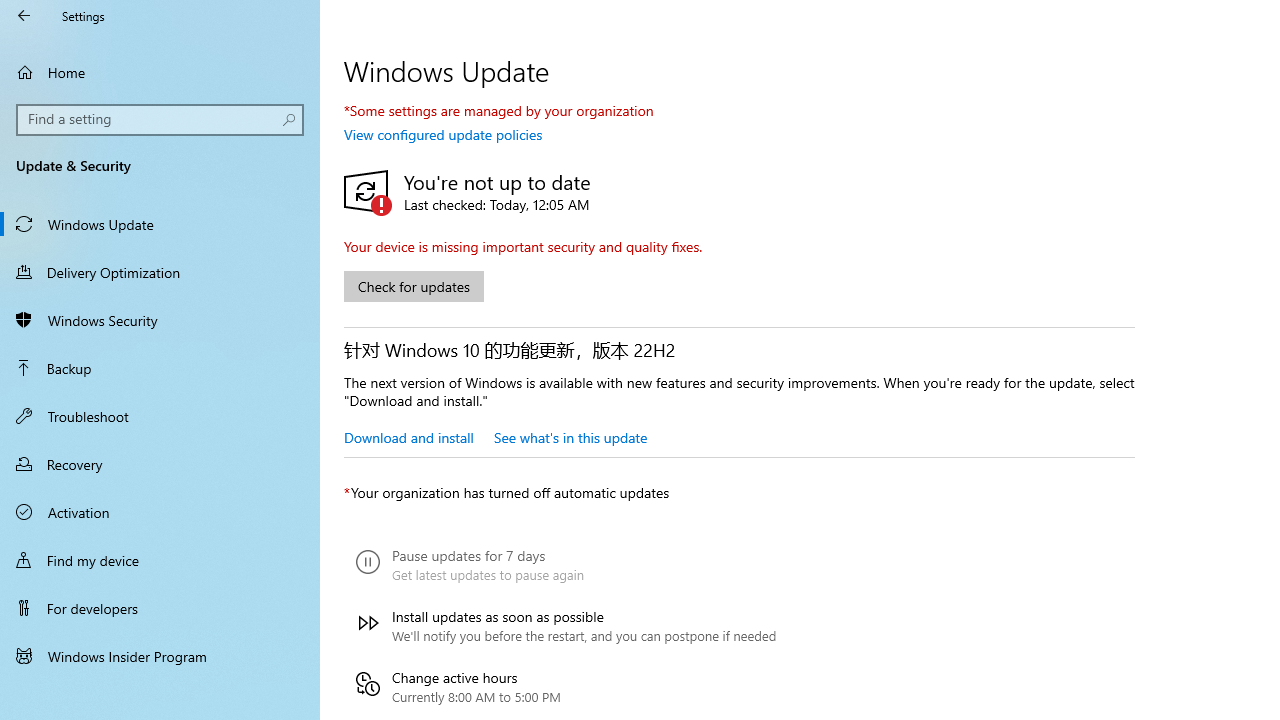 The width and height of the screenshot is (1280, 720). Describe the element at coordinates (160, 271) in the screenshot. I see `Delivery Optimization` at that location.